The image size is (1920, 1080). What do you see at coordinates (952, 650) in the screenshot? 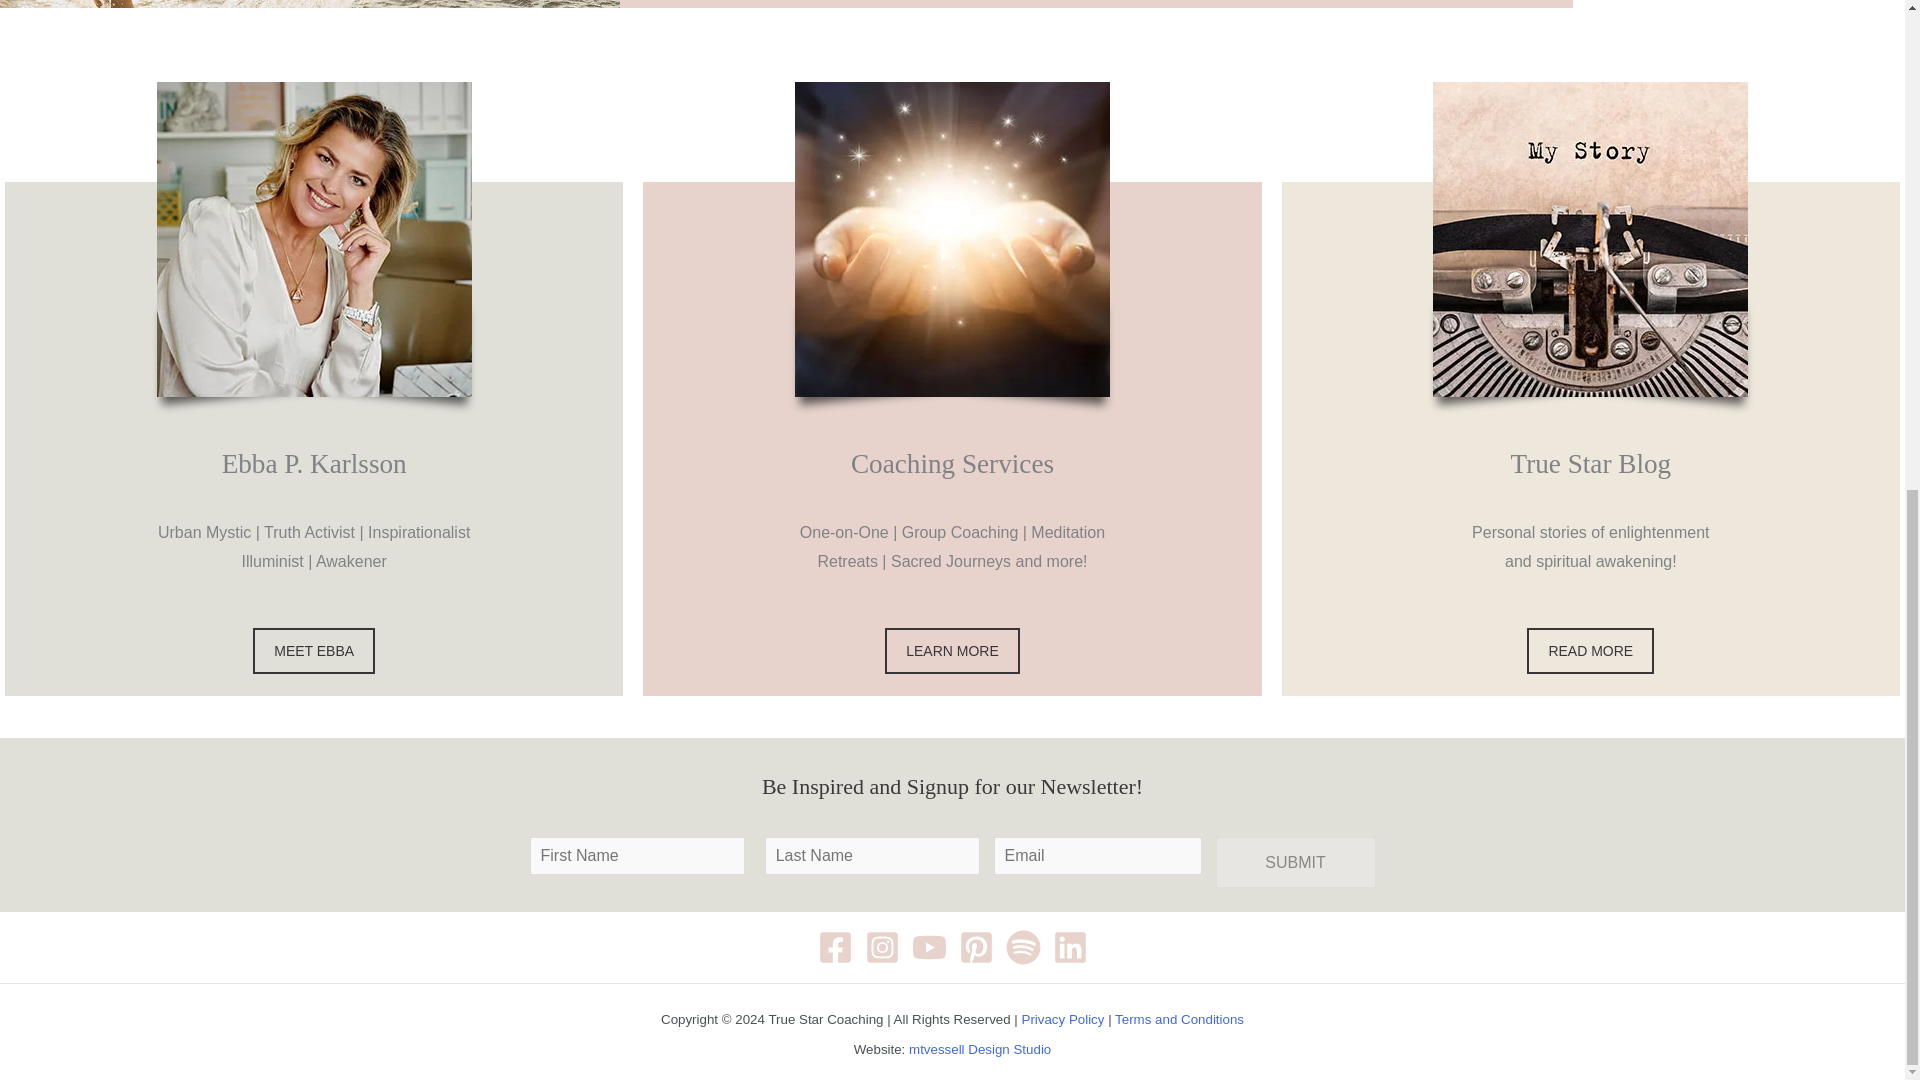
I see `Services` at bounding box center [952, 650].